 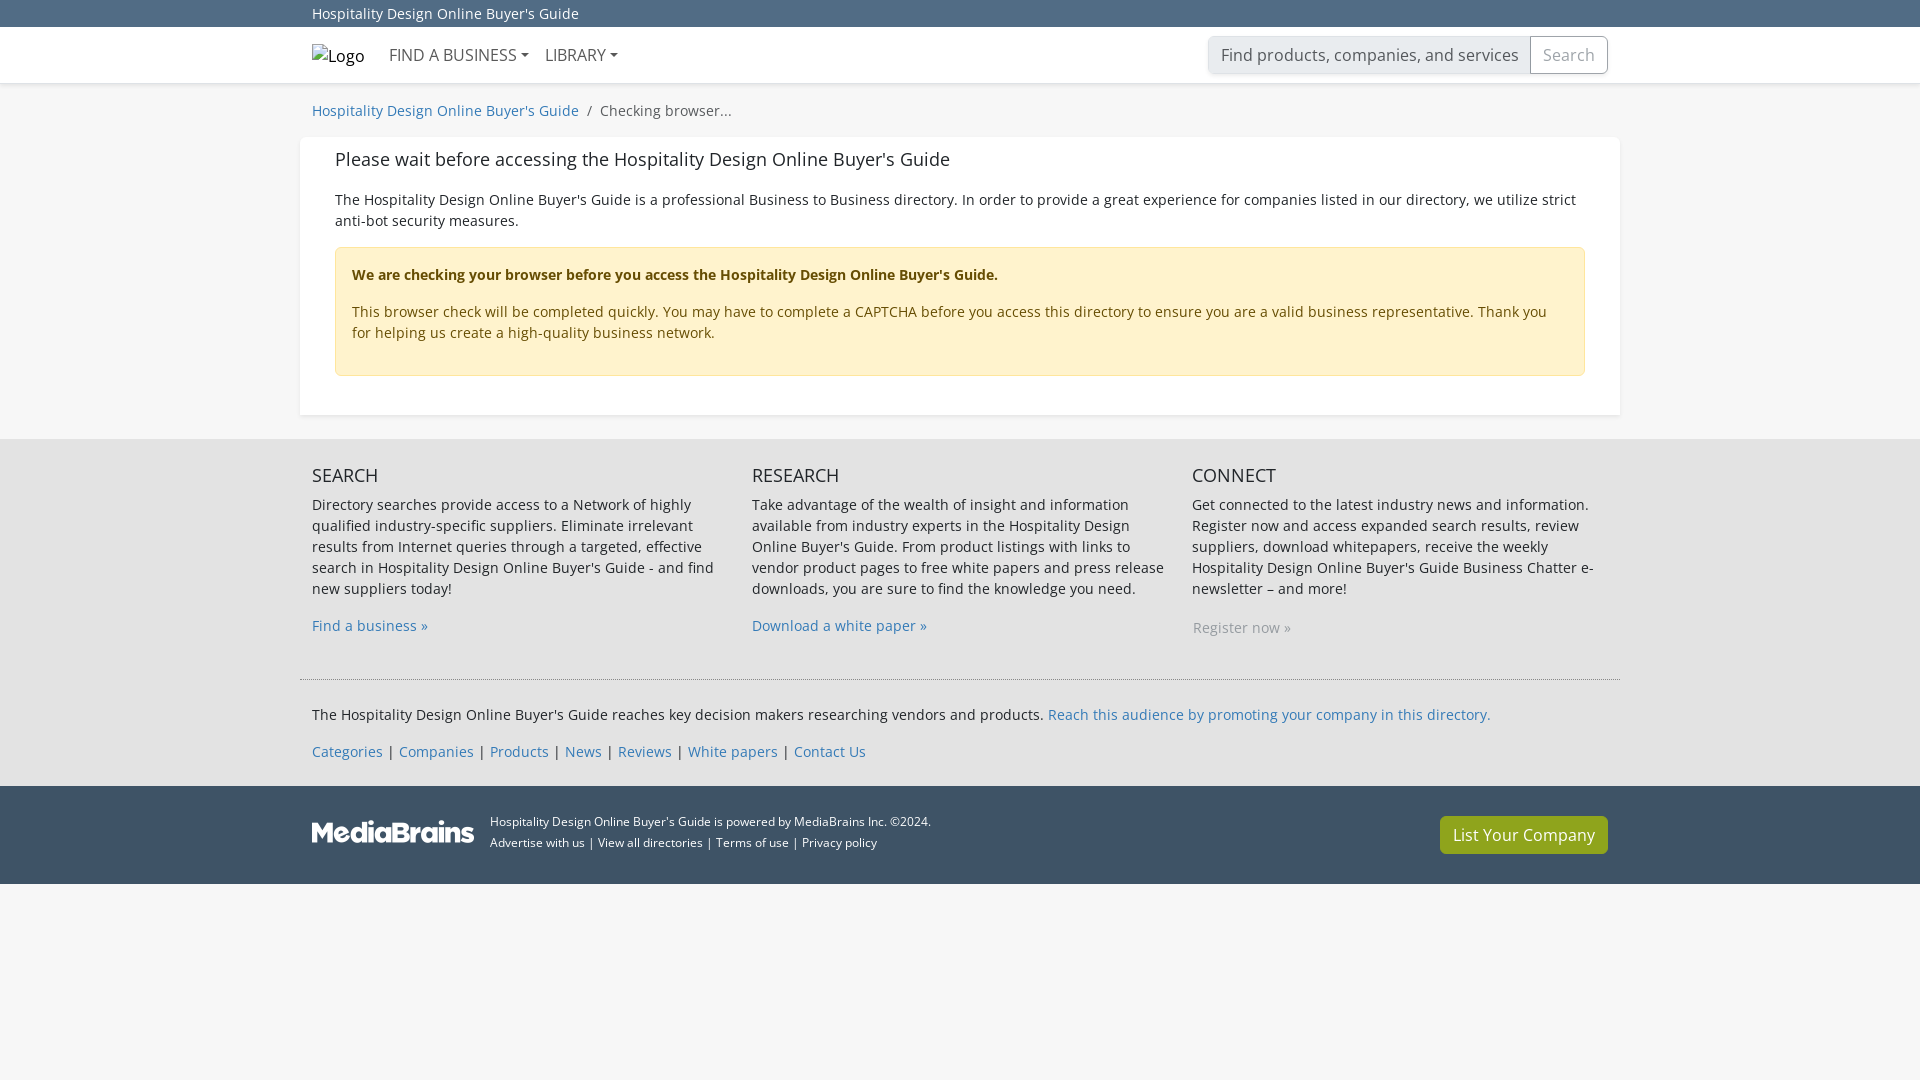 What do you see at coordinates (537, 842) in the screenshot?
I see `Advertise with us` at bounding box center [537, 842].